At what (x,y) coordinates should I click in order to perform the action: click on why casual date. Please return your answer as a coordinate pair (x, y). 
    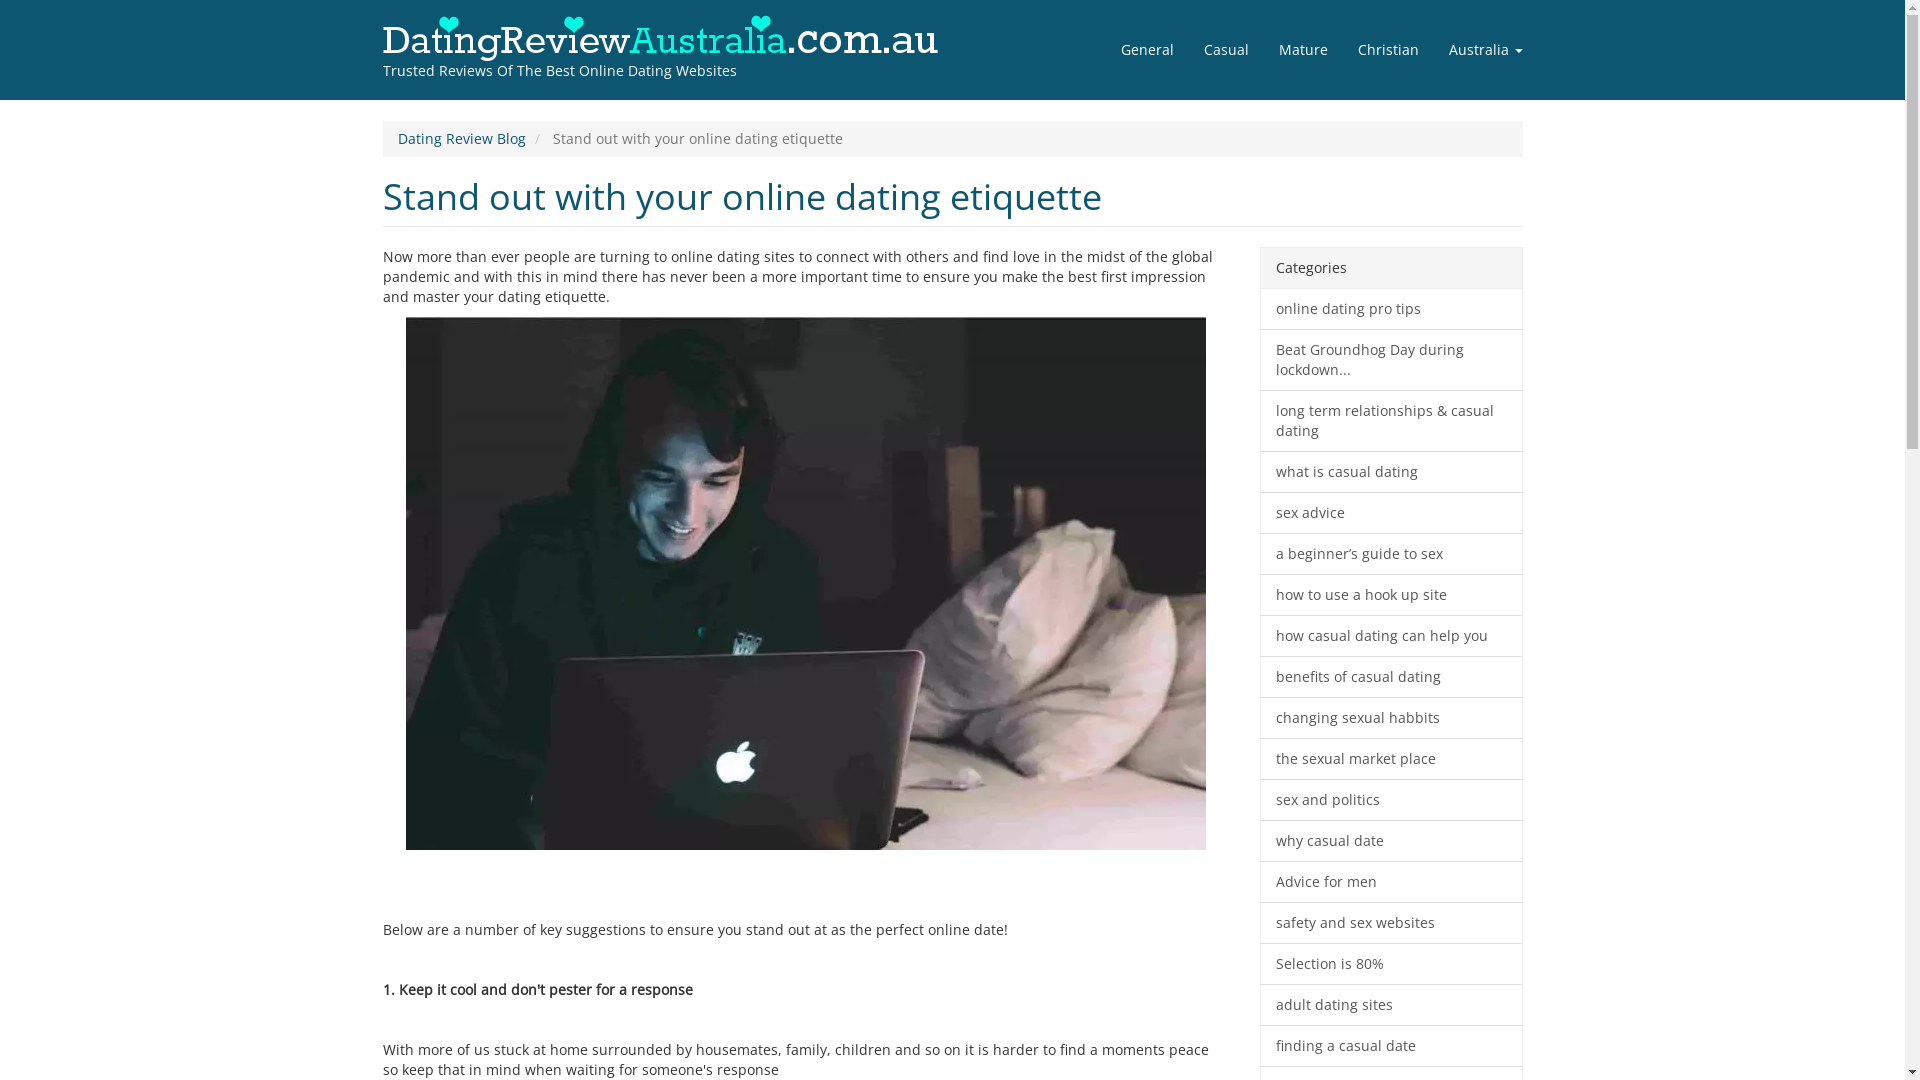
    Looking at the image, I should click on (1392, 841).